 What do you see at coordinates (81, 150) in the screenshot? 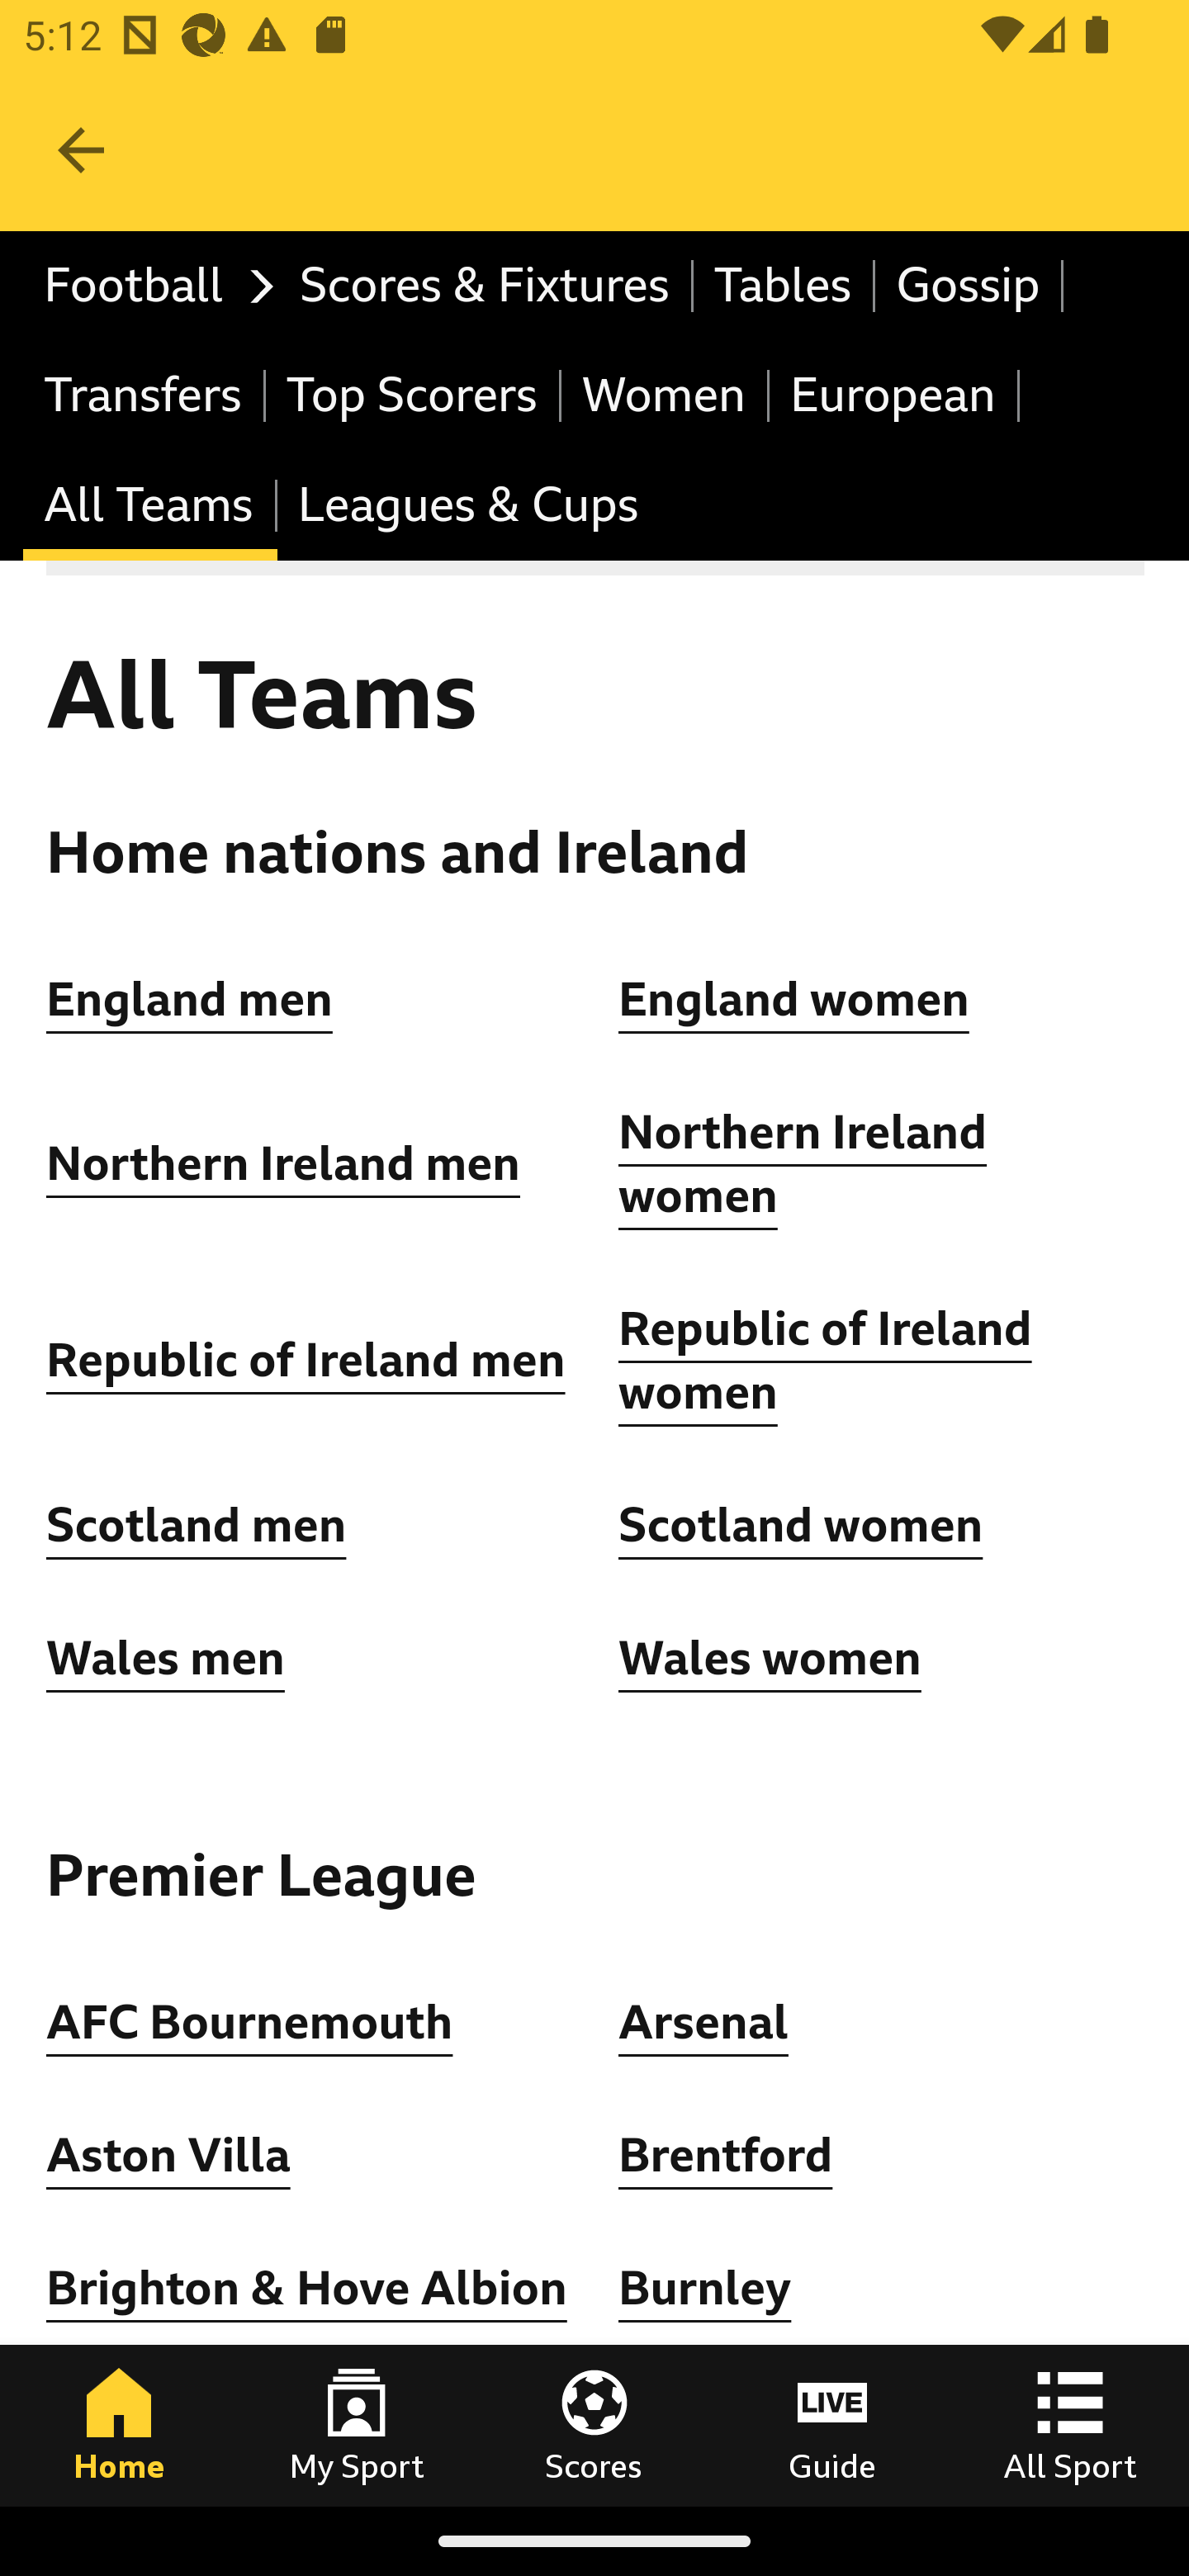
I see `Navigate up` at bounding box center [81, 150].